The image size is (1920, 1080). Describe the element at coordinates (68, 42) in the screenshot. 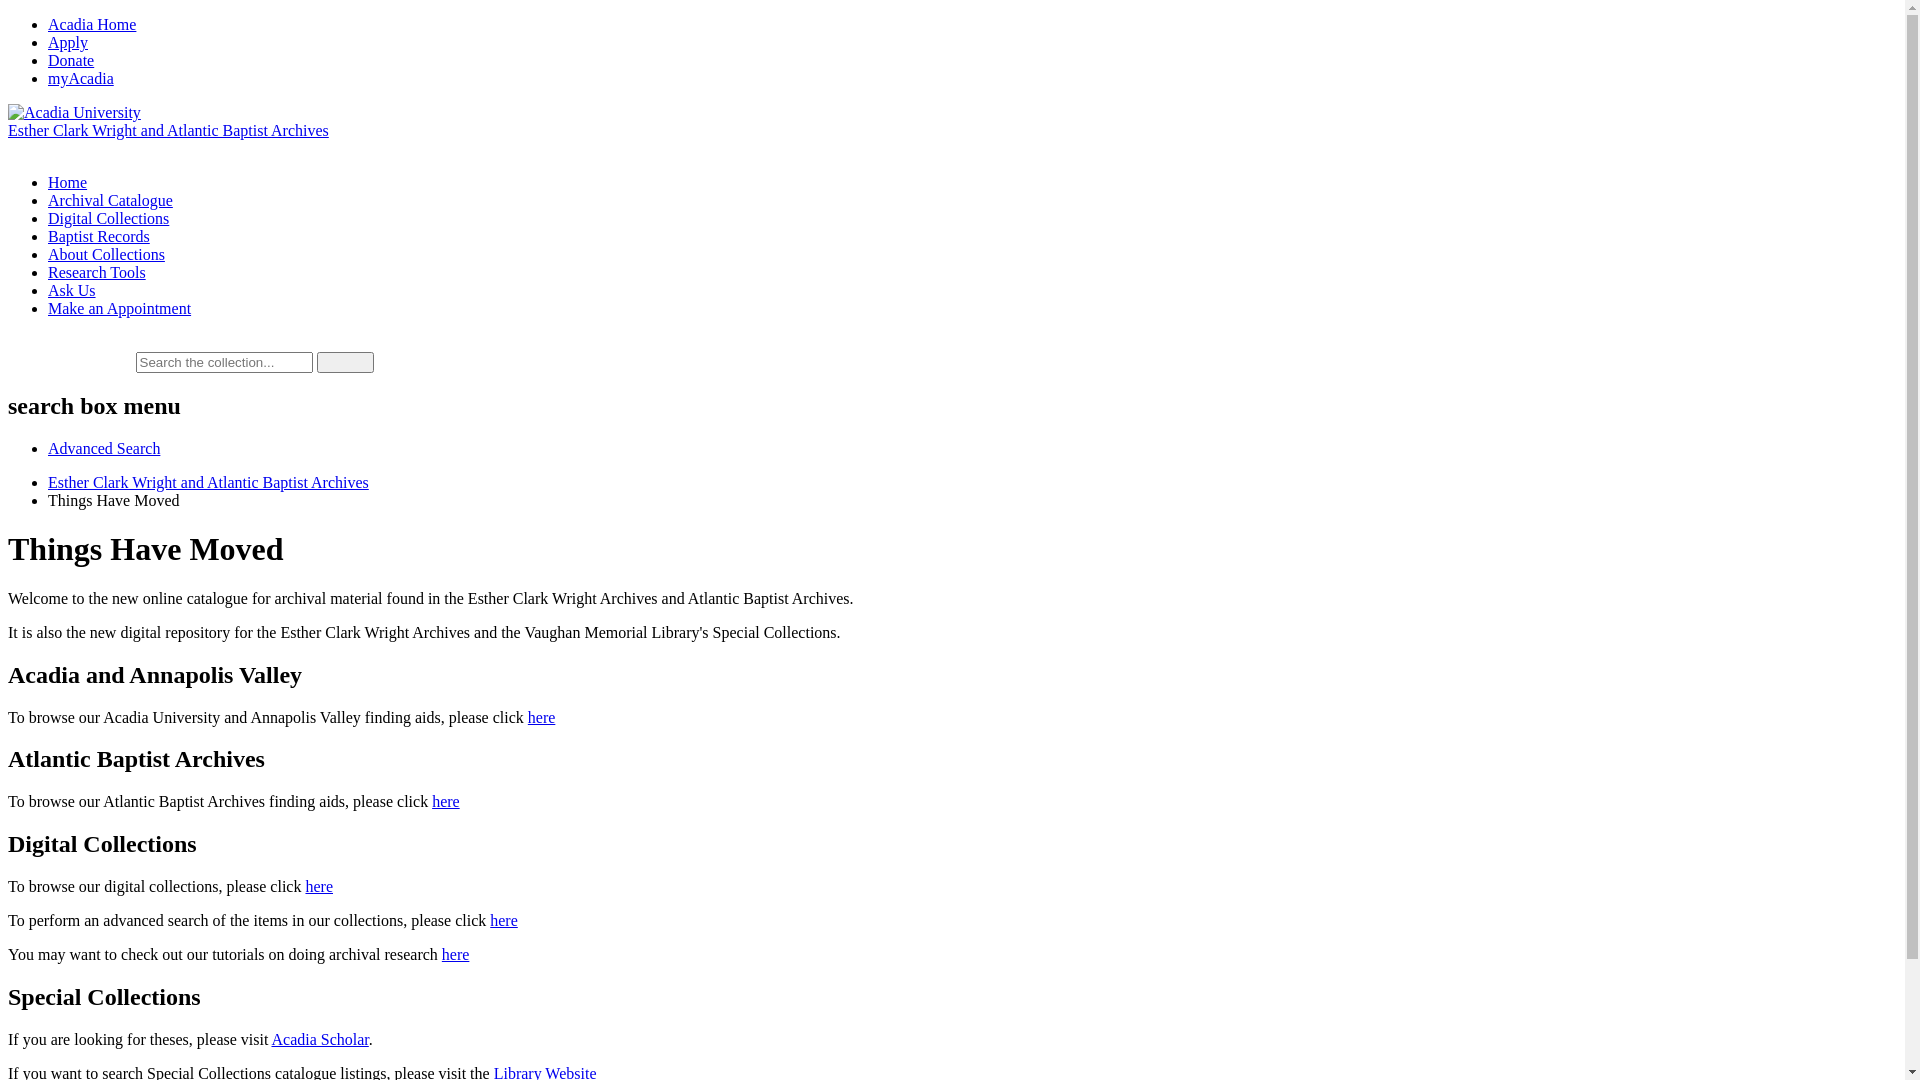

I see `Apply` at that location.